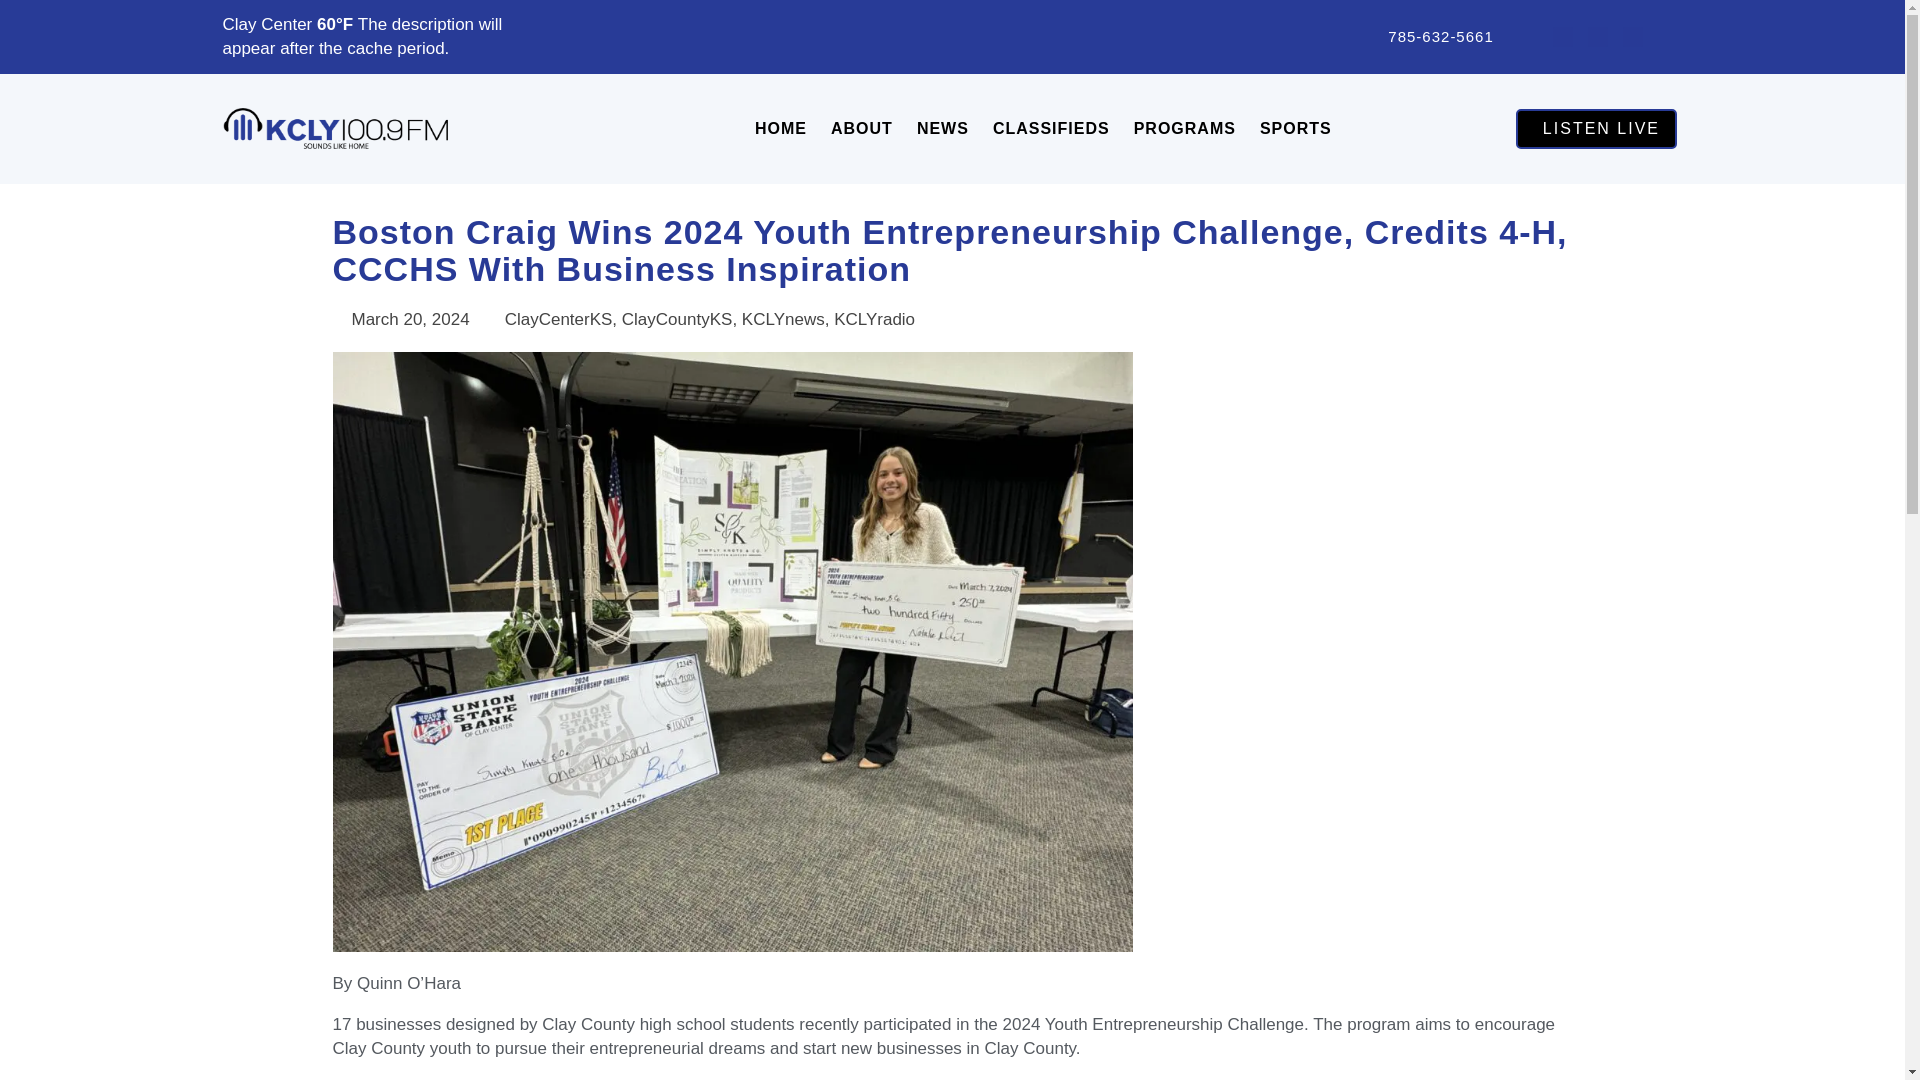  Describe the element at coordinates (781, 128) in the screenshot. I see `HOME` at that location.